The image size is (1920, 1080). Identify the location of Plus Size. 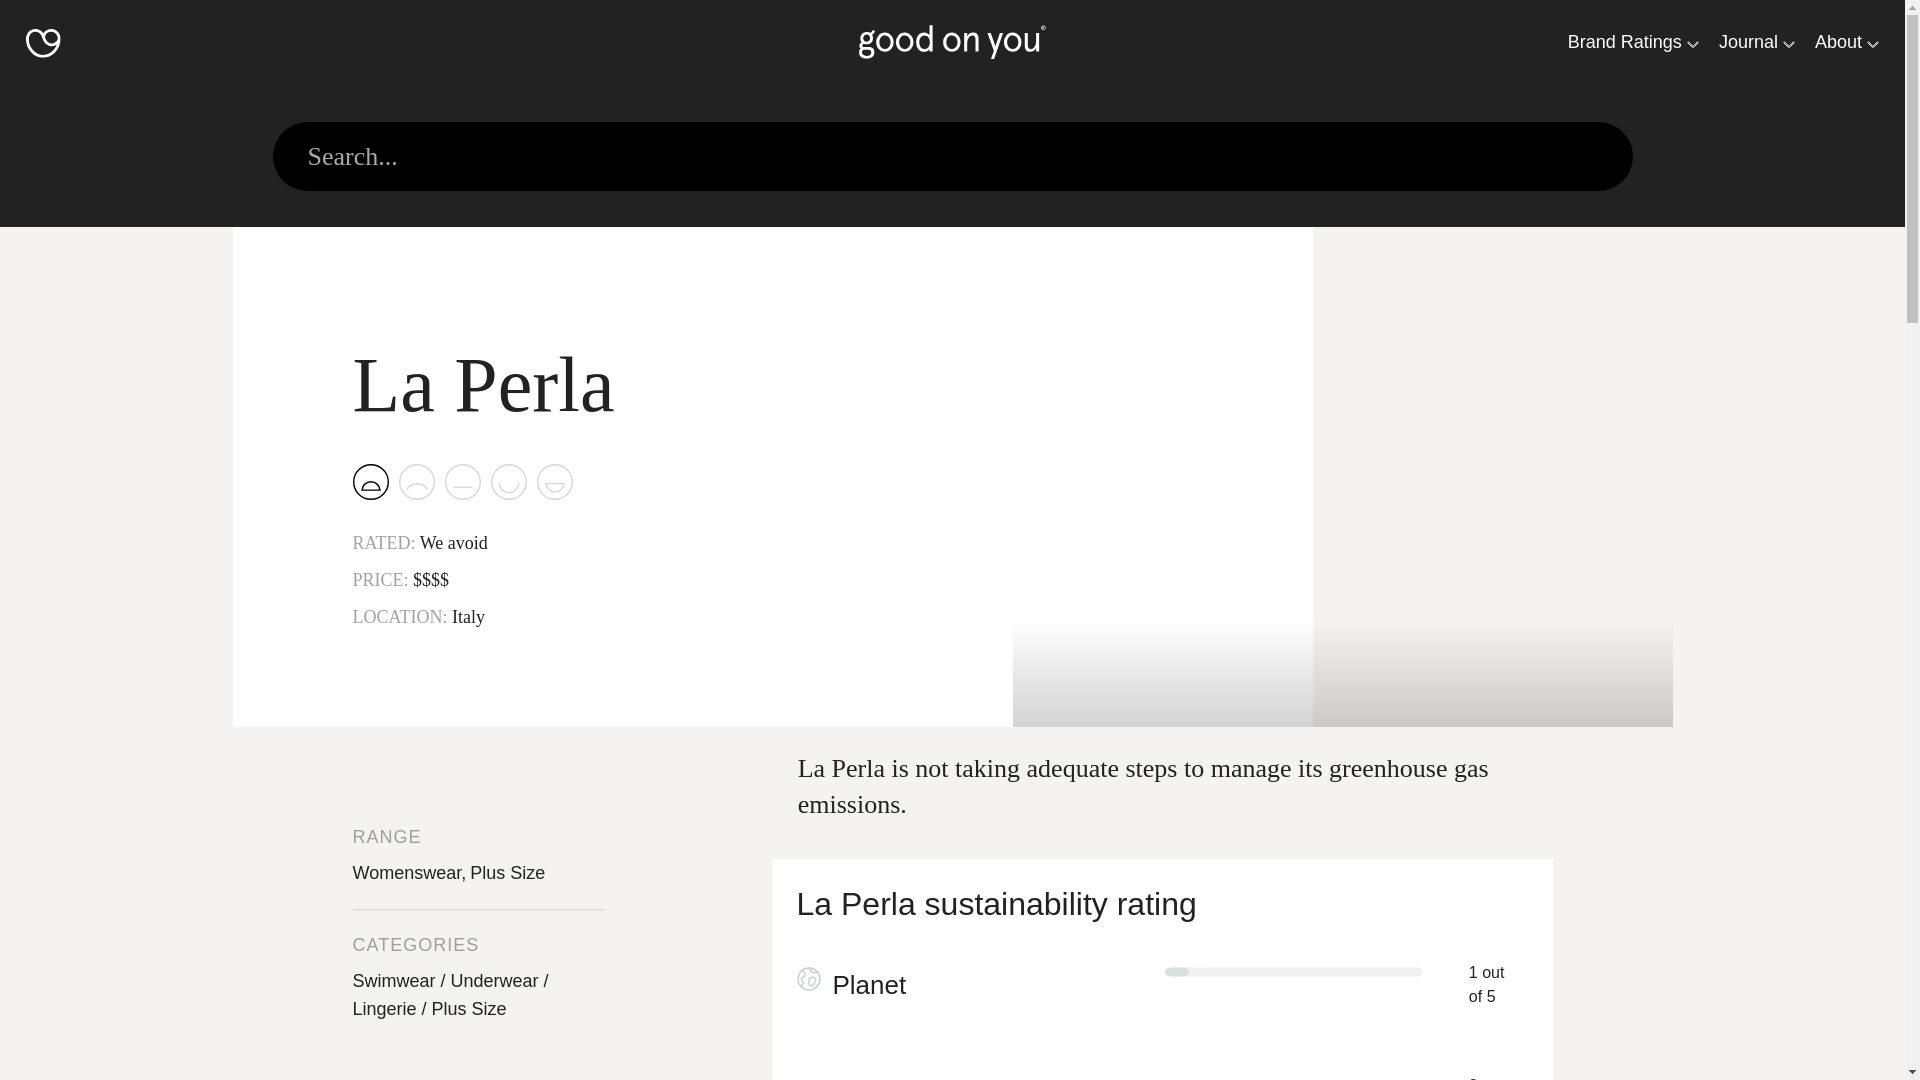
(469, 1009).